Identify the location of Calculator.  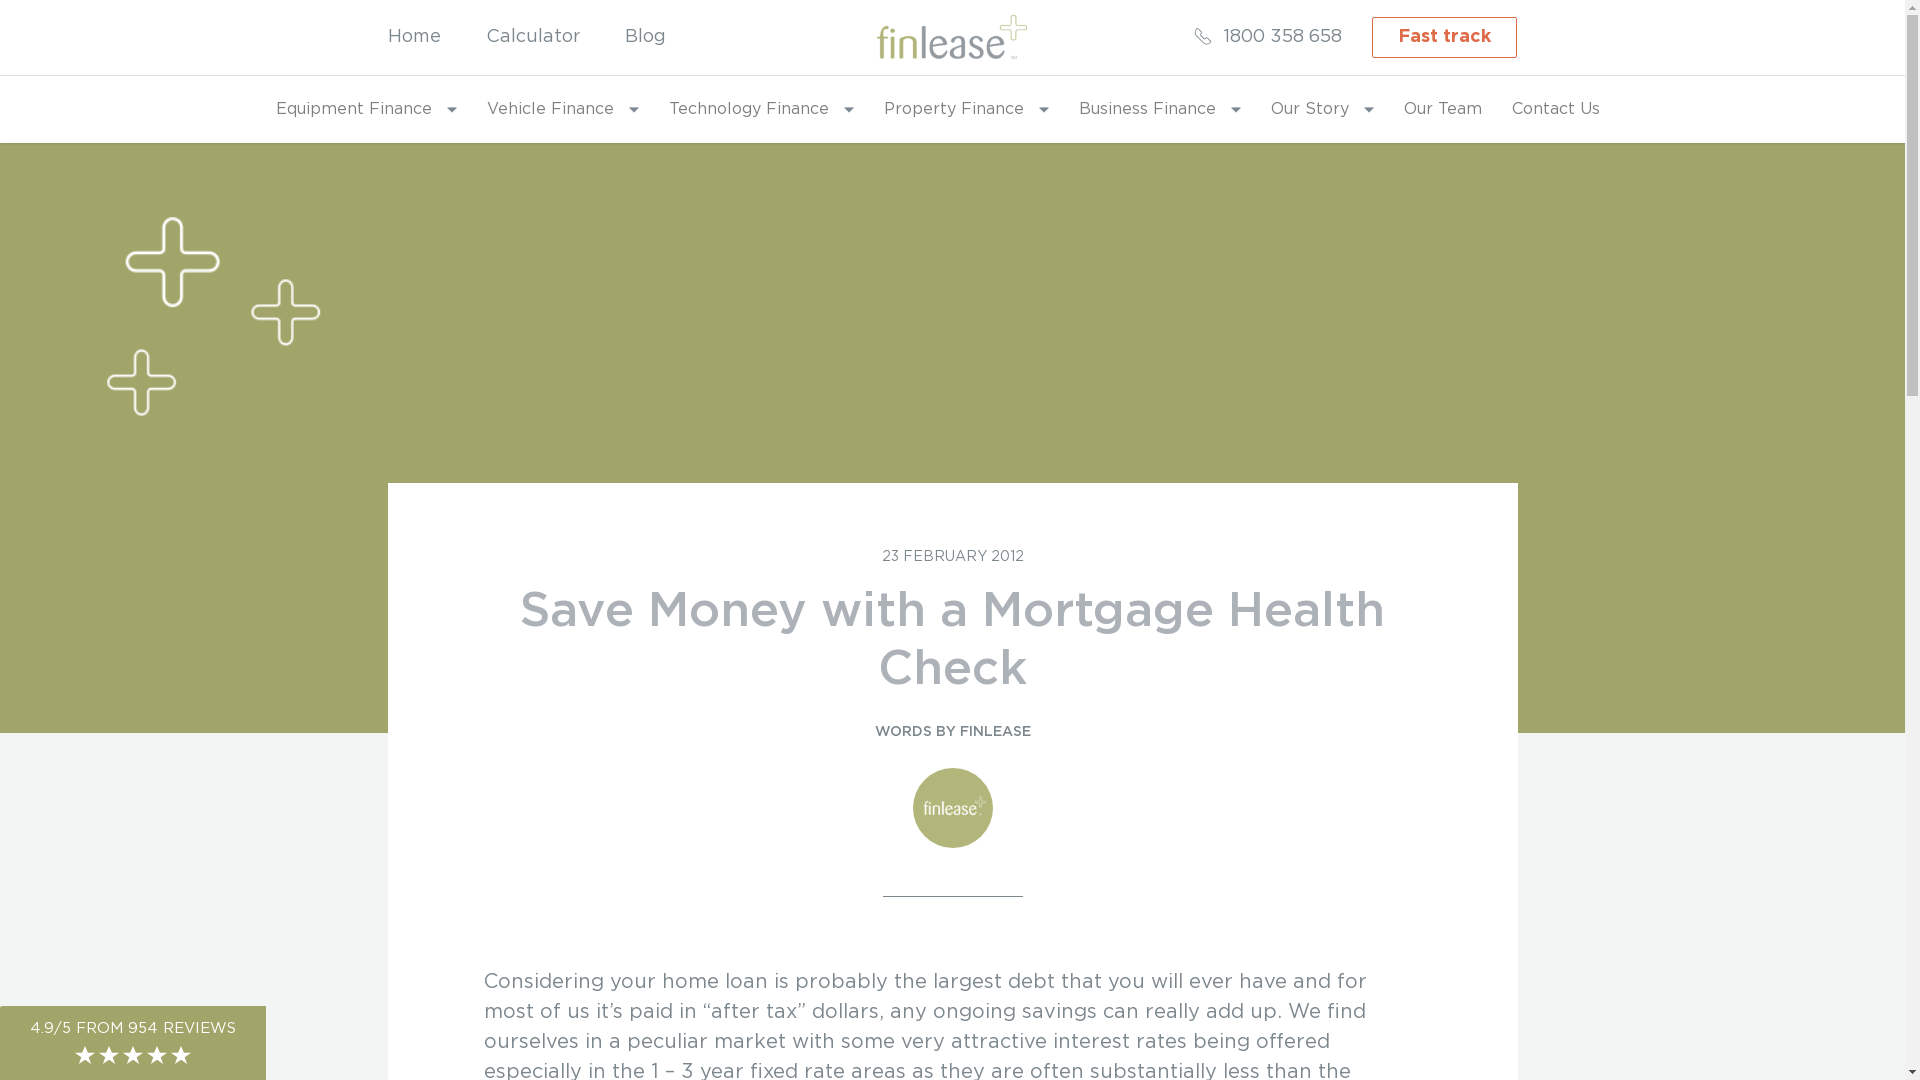
(533, 37).